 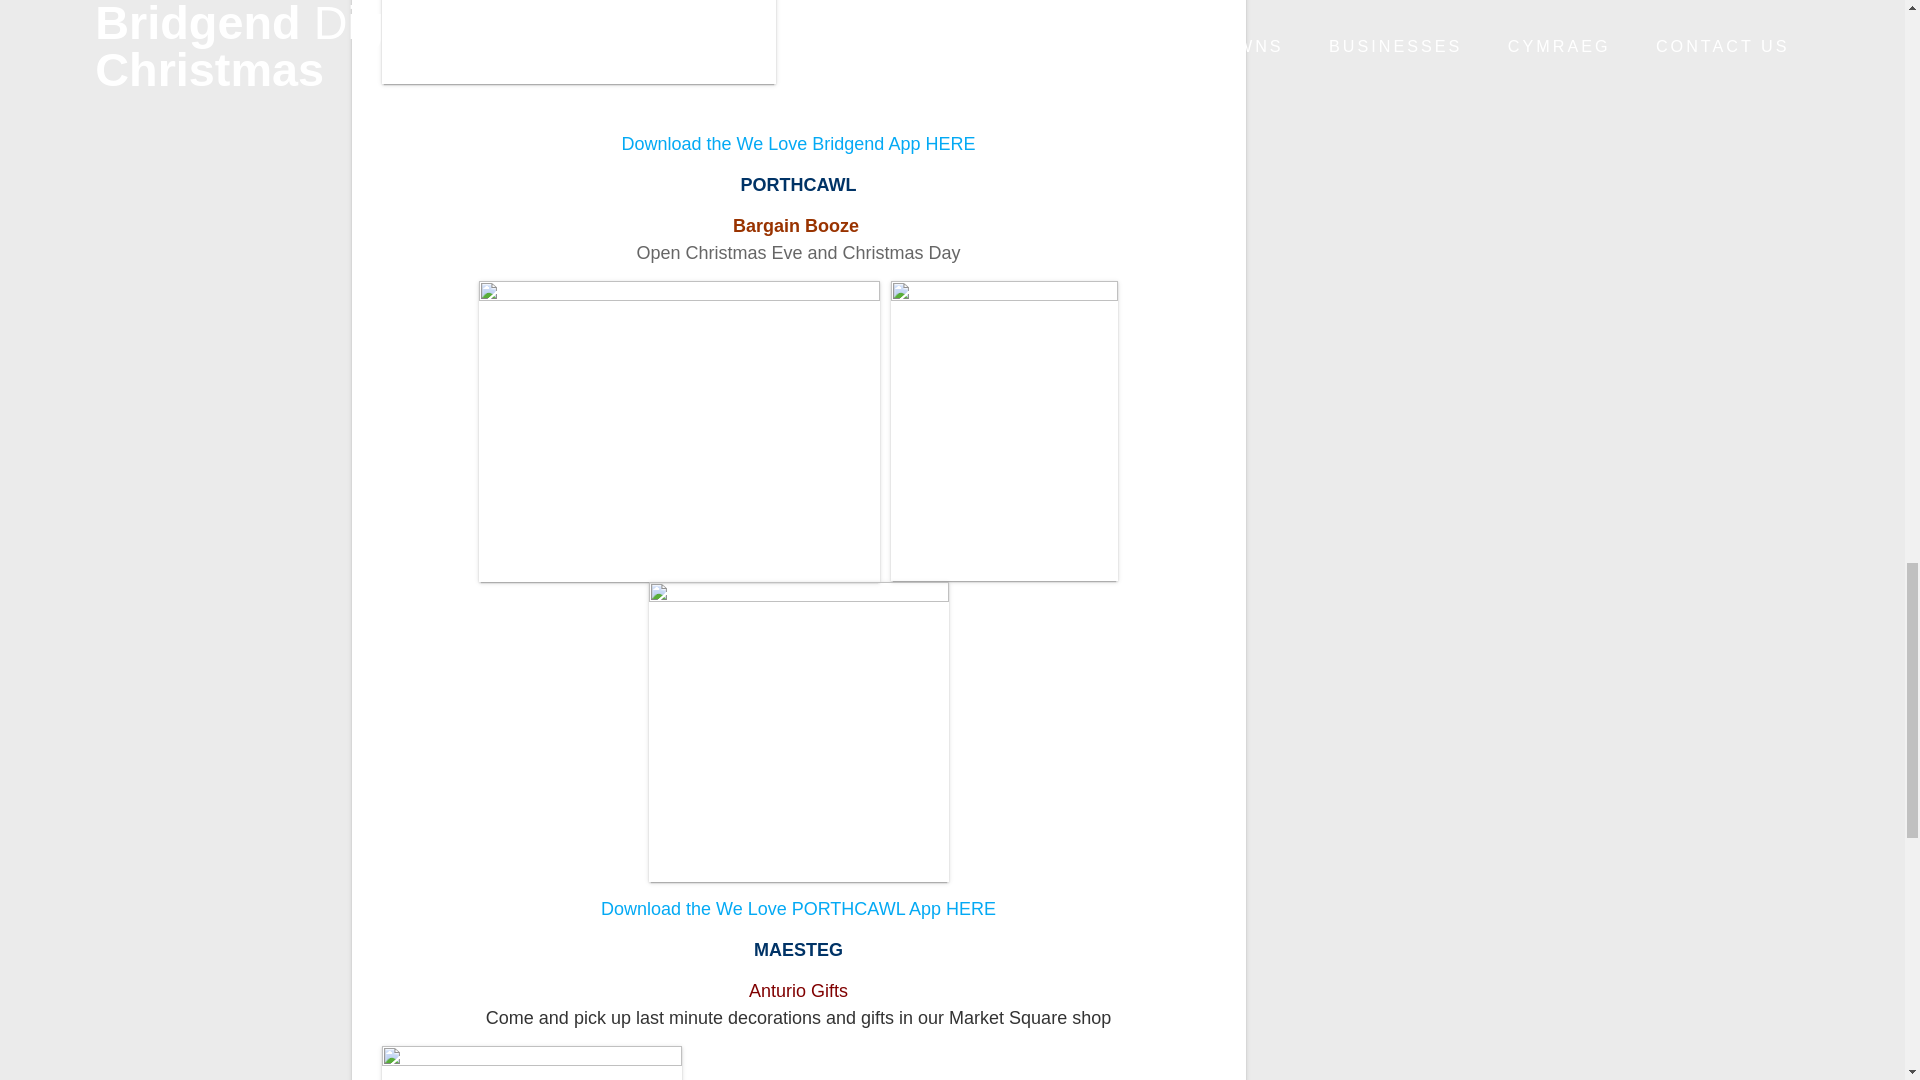 I want to click on PORTHCAWL, so click(x=798, y=184).